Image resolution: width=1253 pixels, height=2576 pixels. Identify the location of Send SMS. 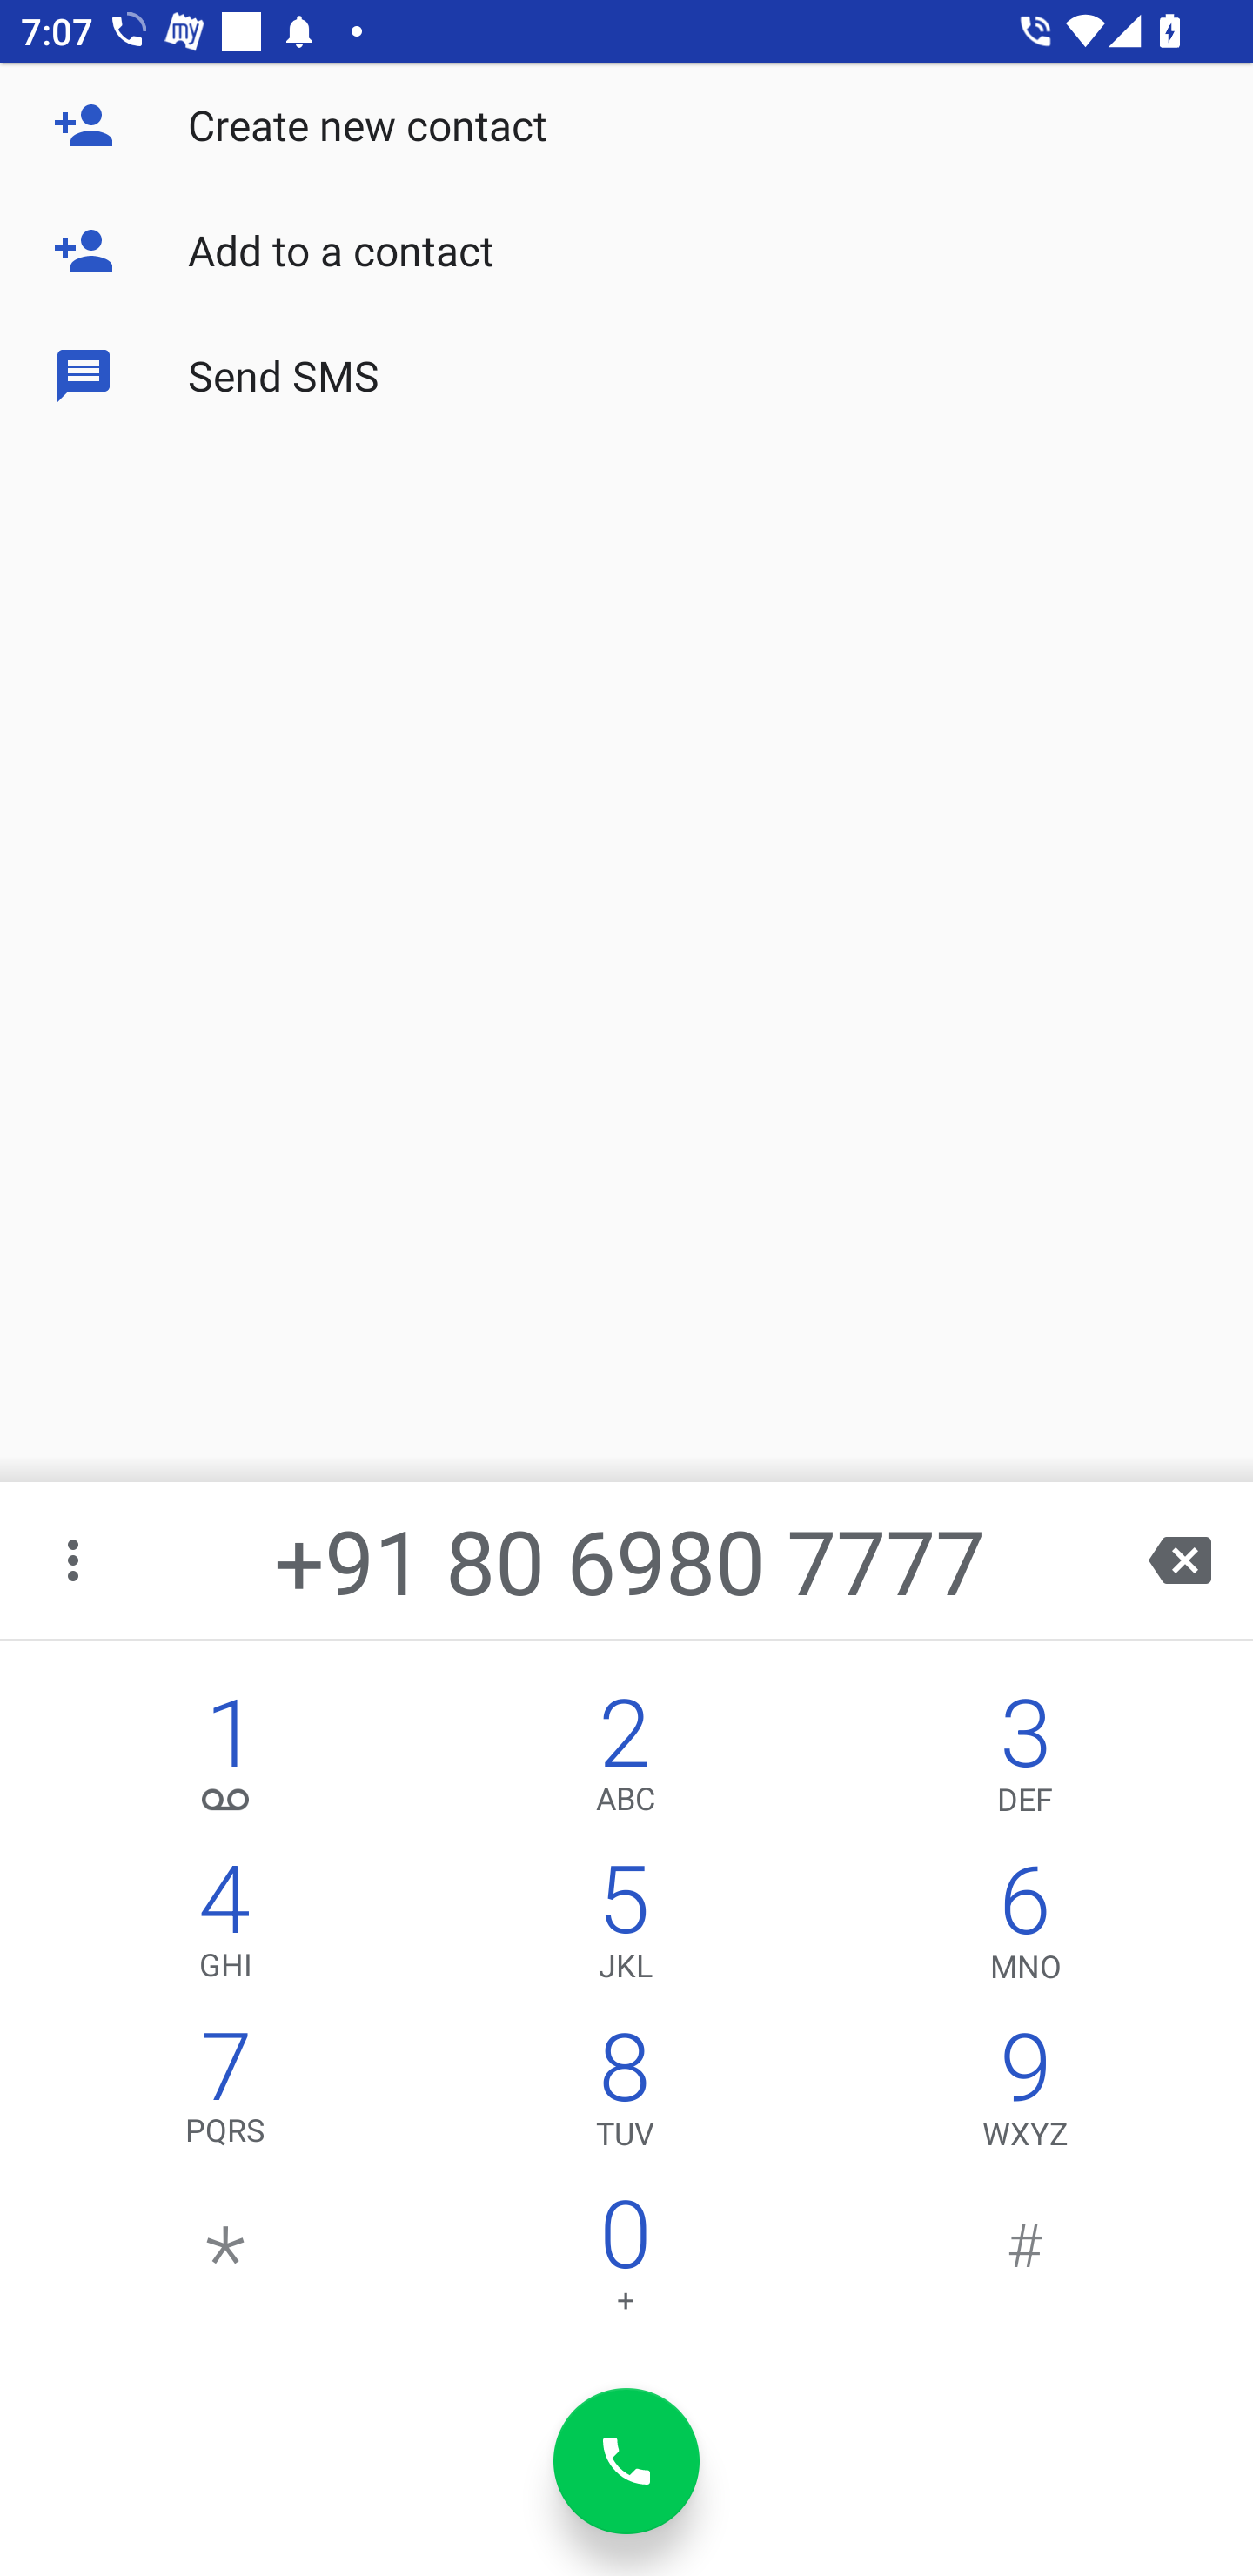
(626, 376).